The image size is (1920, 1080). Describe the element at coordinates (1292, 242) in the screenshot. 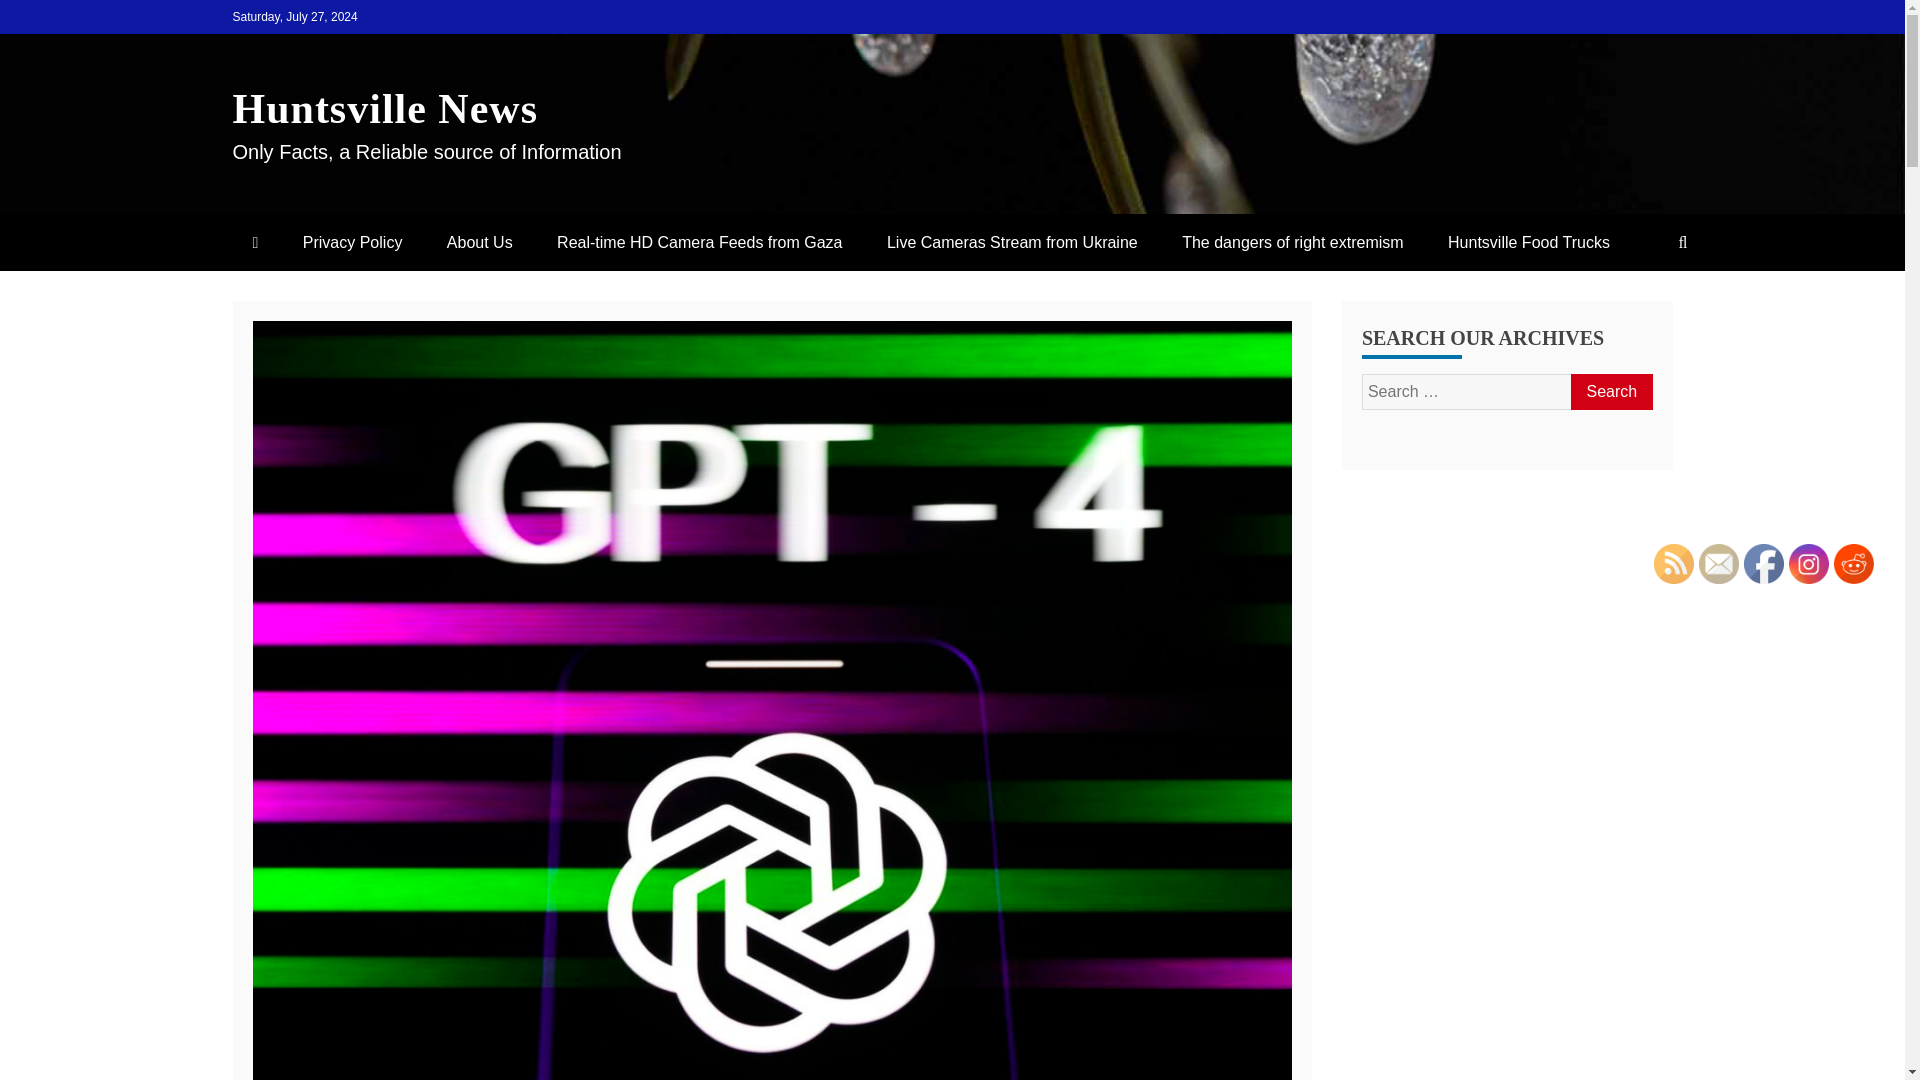

I see `The dangers of right extremism` at that location.